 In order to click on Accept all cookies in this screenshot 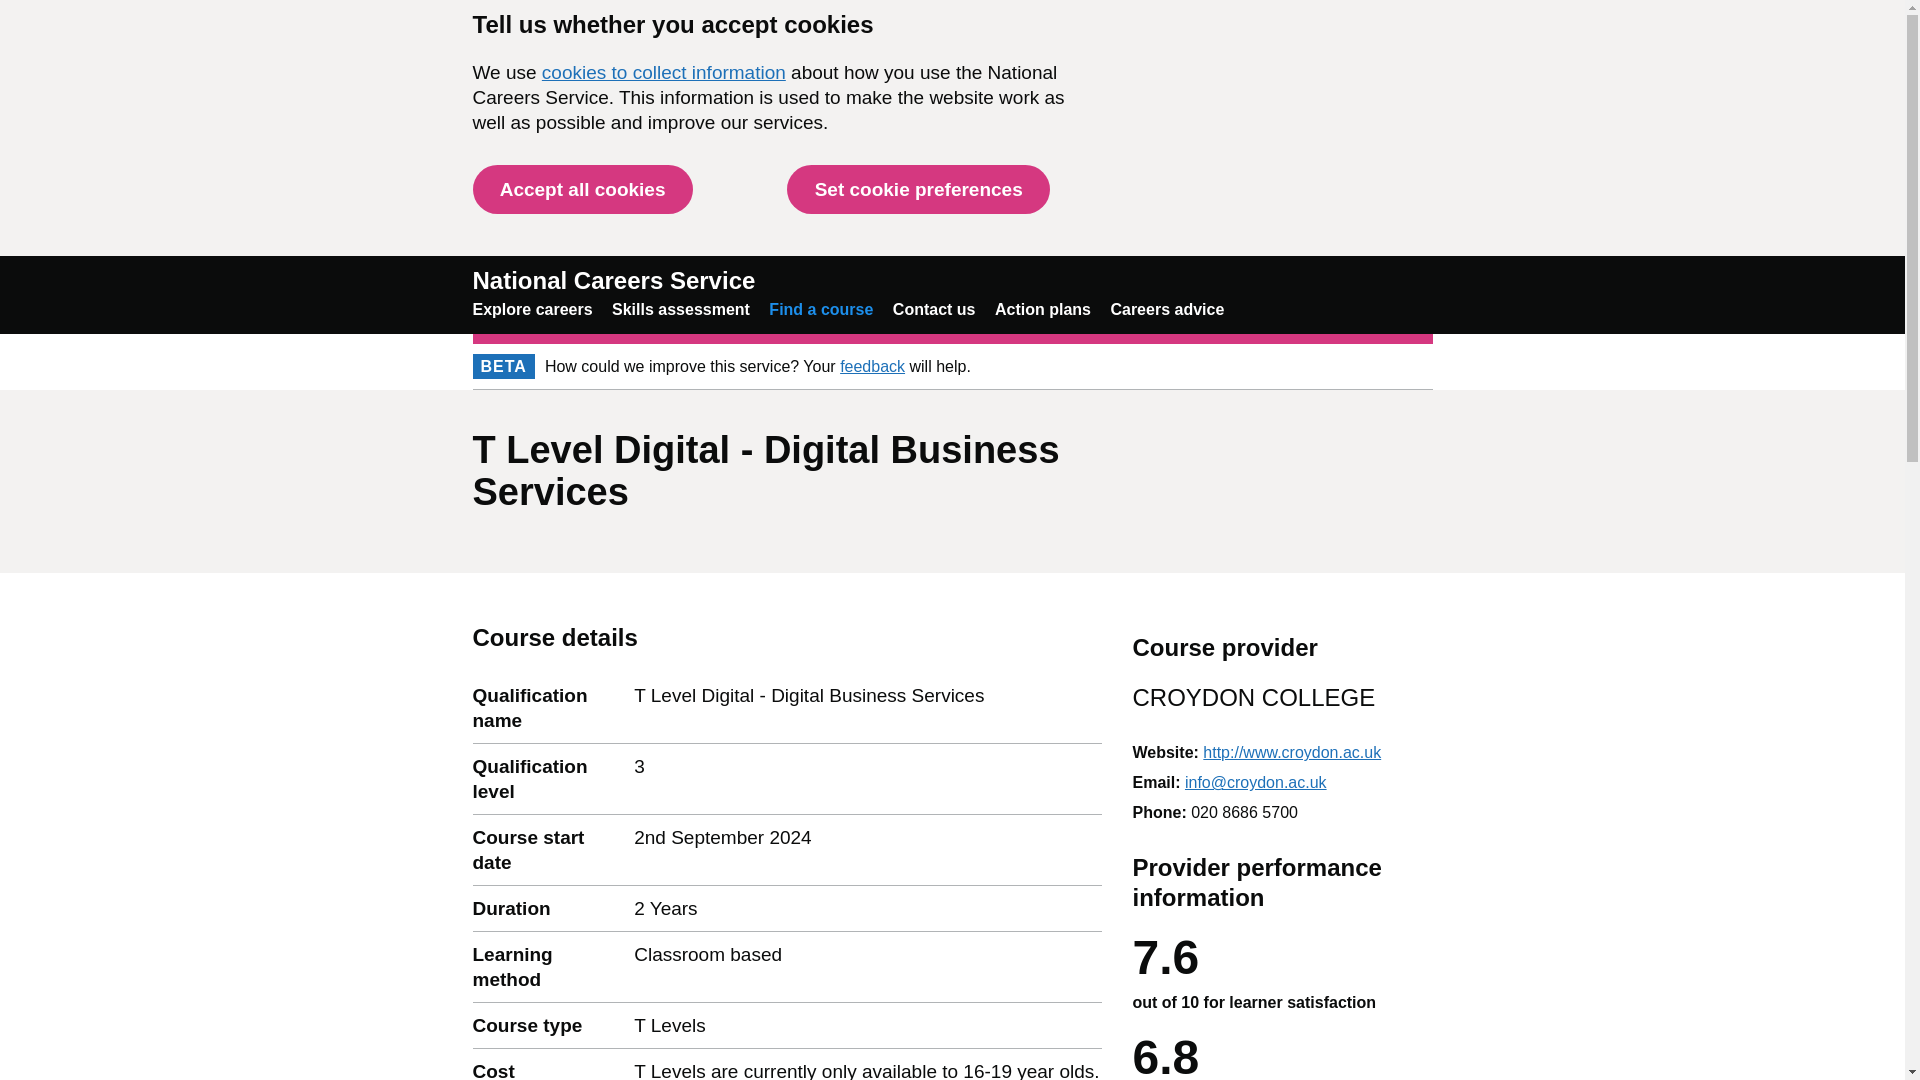, I will do `click(582, 189)`.